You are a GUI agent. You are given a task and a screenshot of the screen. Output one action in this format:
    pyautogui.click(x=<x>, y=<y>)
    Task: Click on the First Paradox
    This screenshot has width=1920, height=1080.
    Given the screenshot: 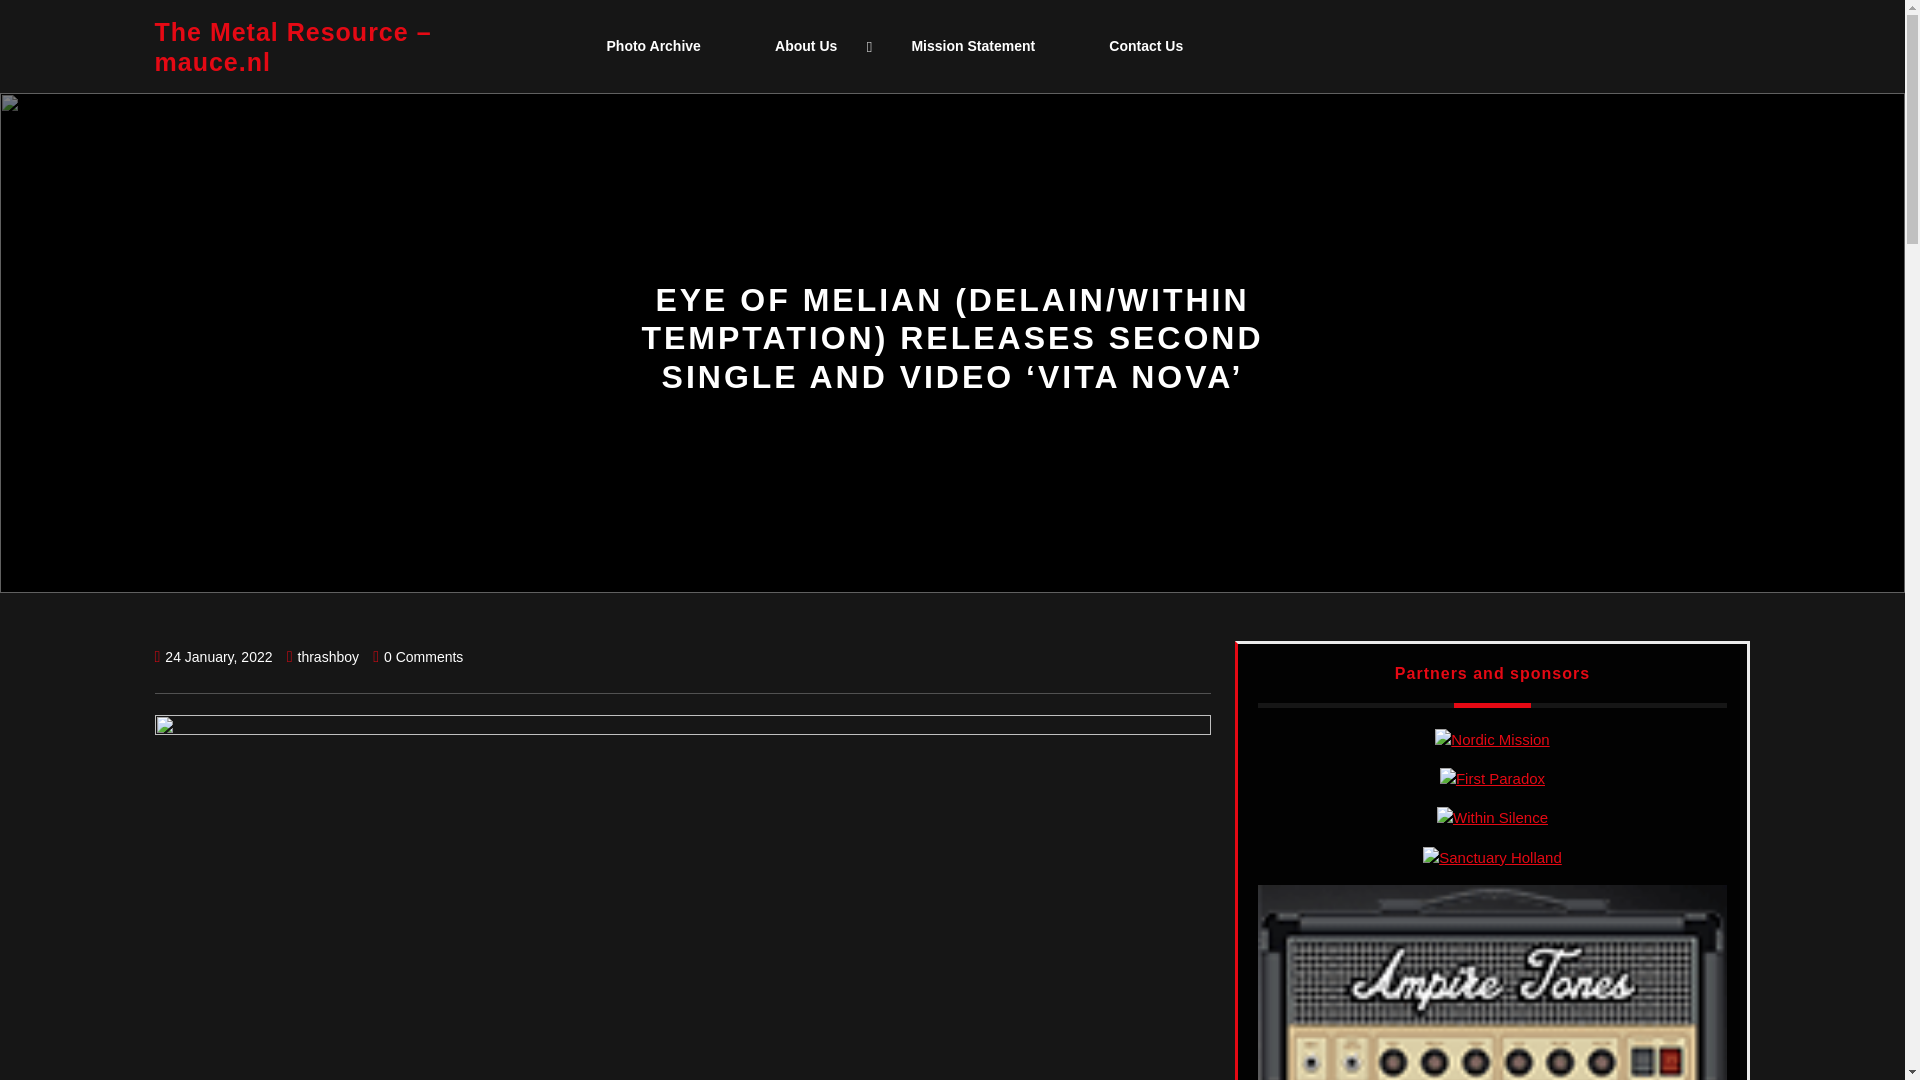 What is the action you would take?
    pyautogui.click(x=1492, y=778)
    